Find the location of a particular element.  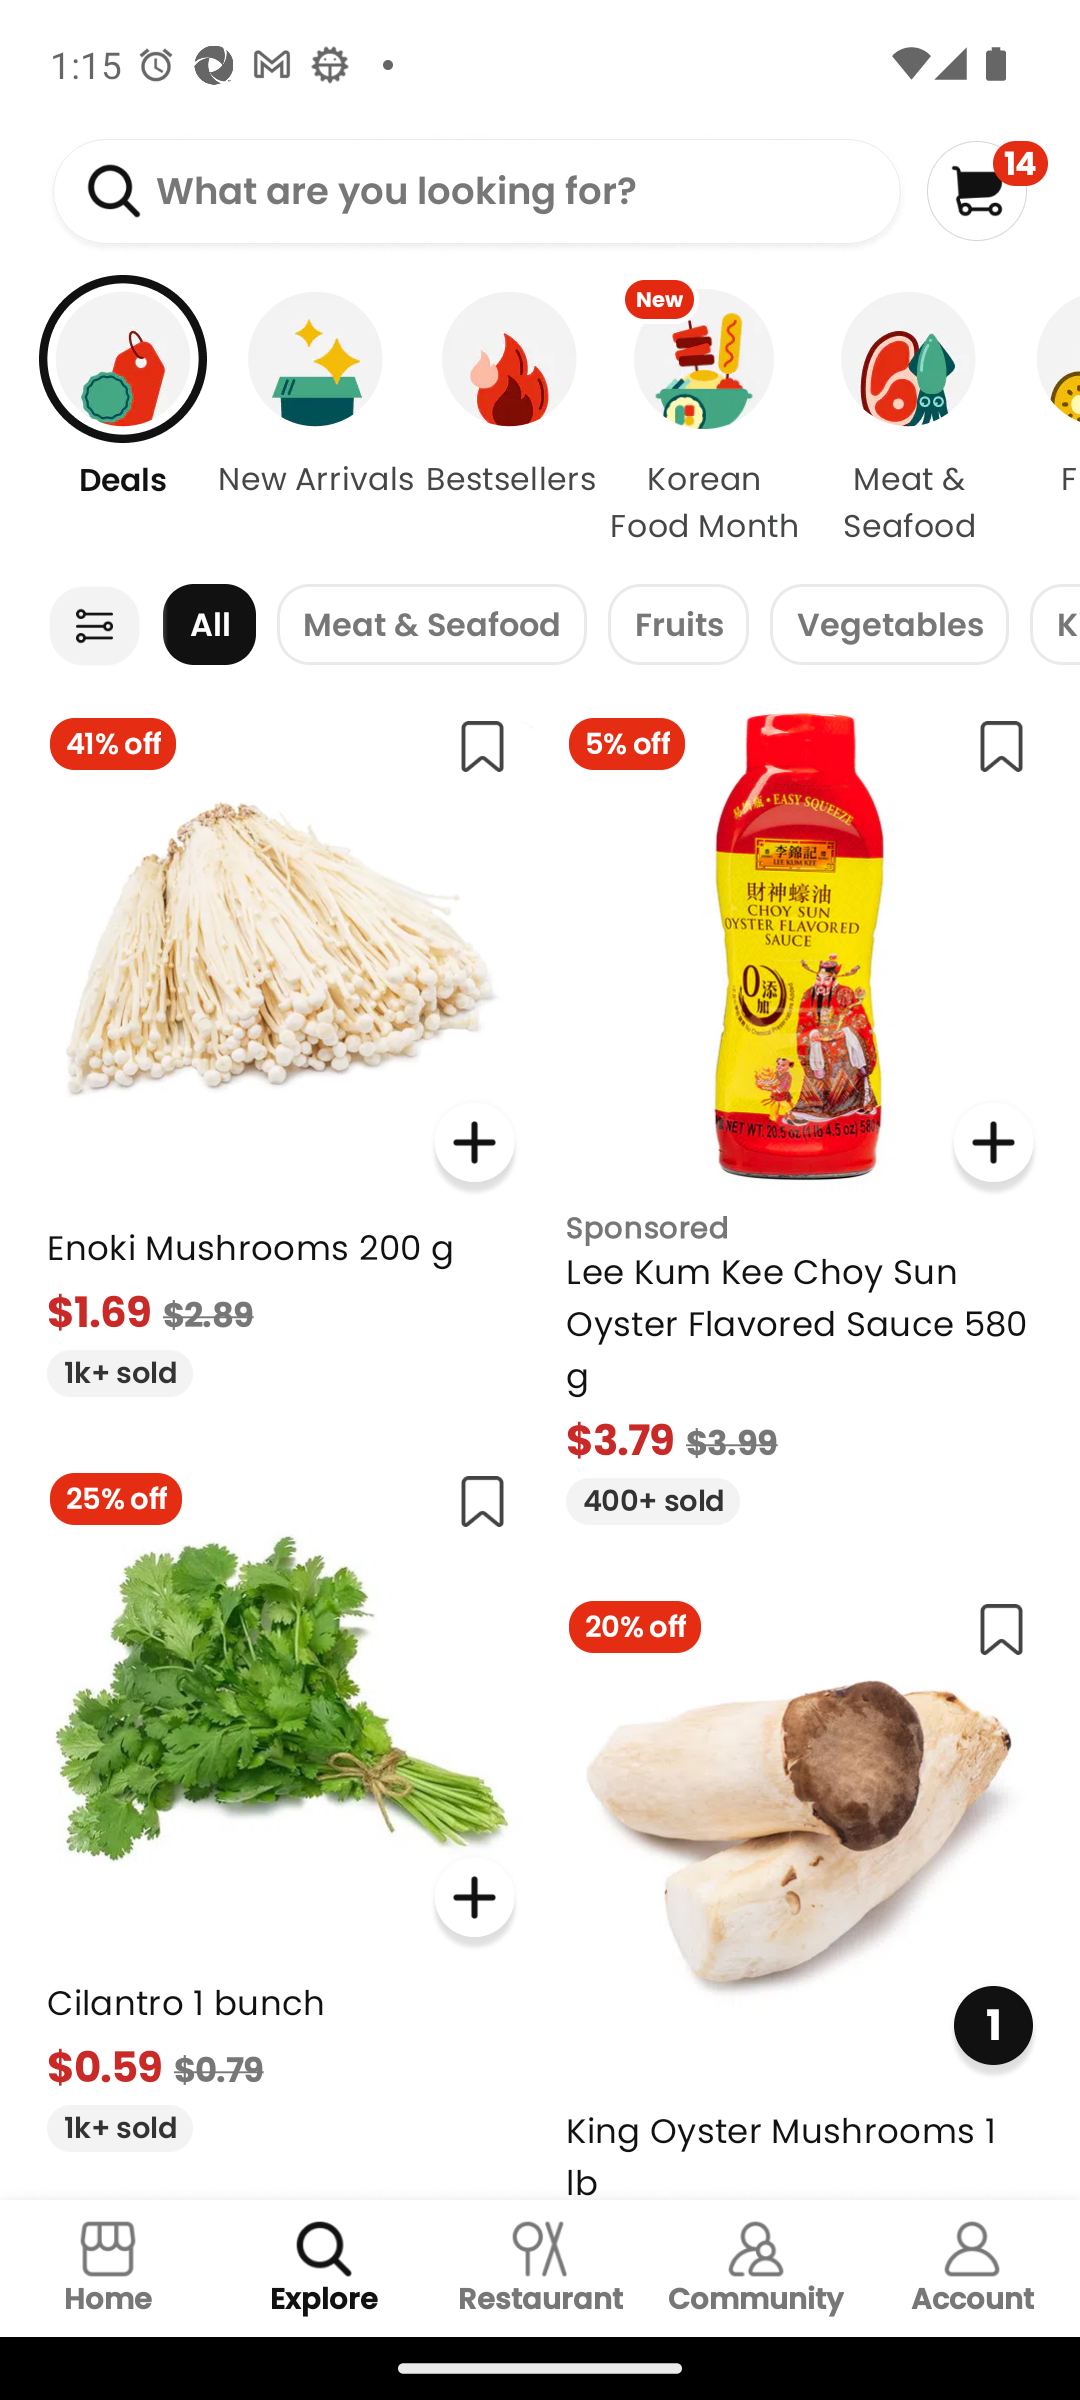

Bestsellers is located at coordinates (509, 420).